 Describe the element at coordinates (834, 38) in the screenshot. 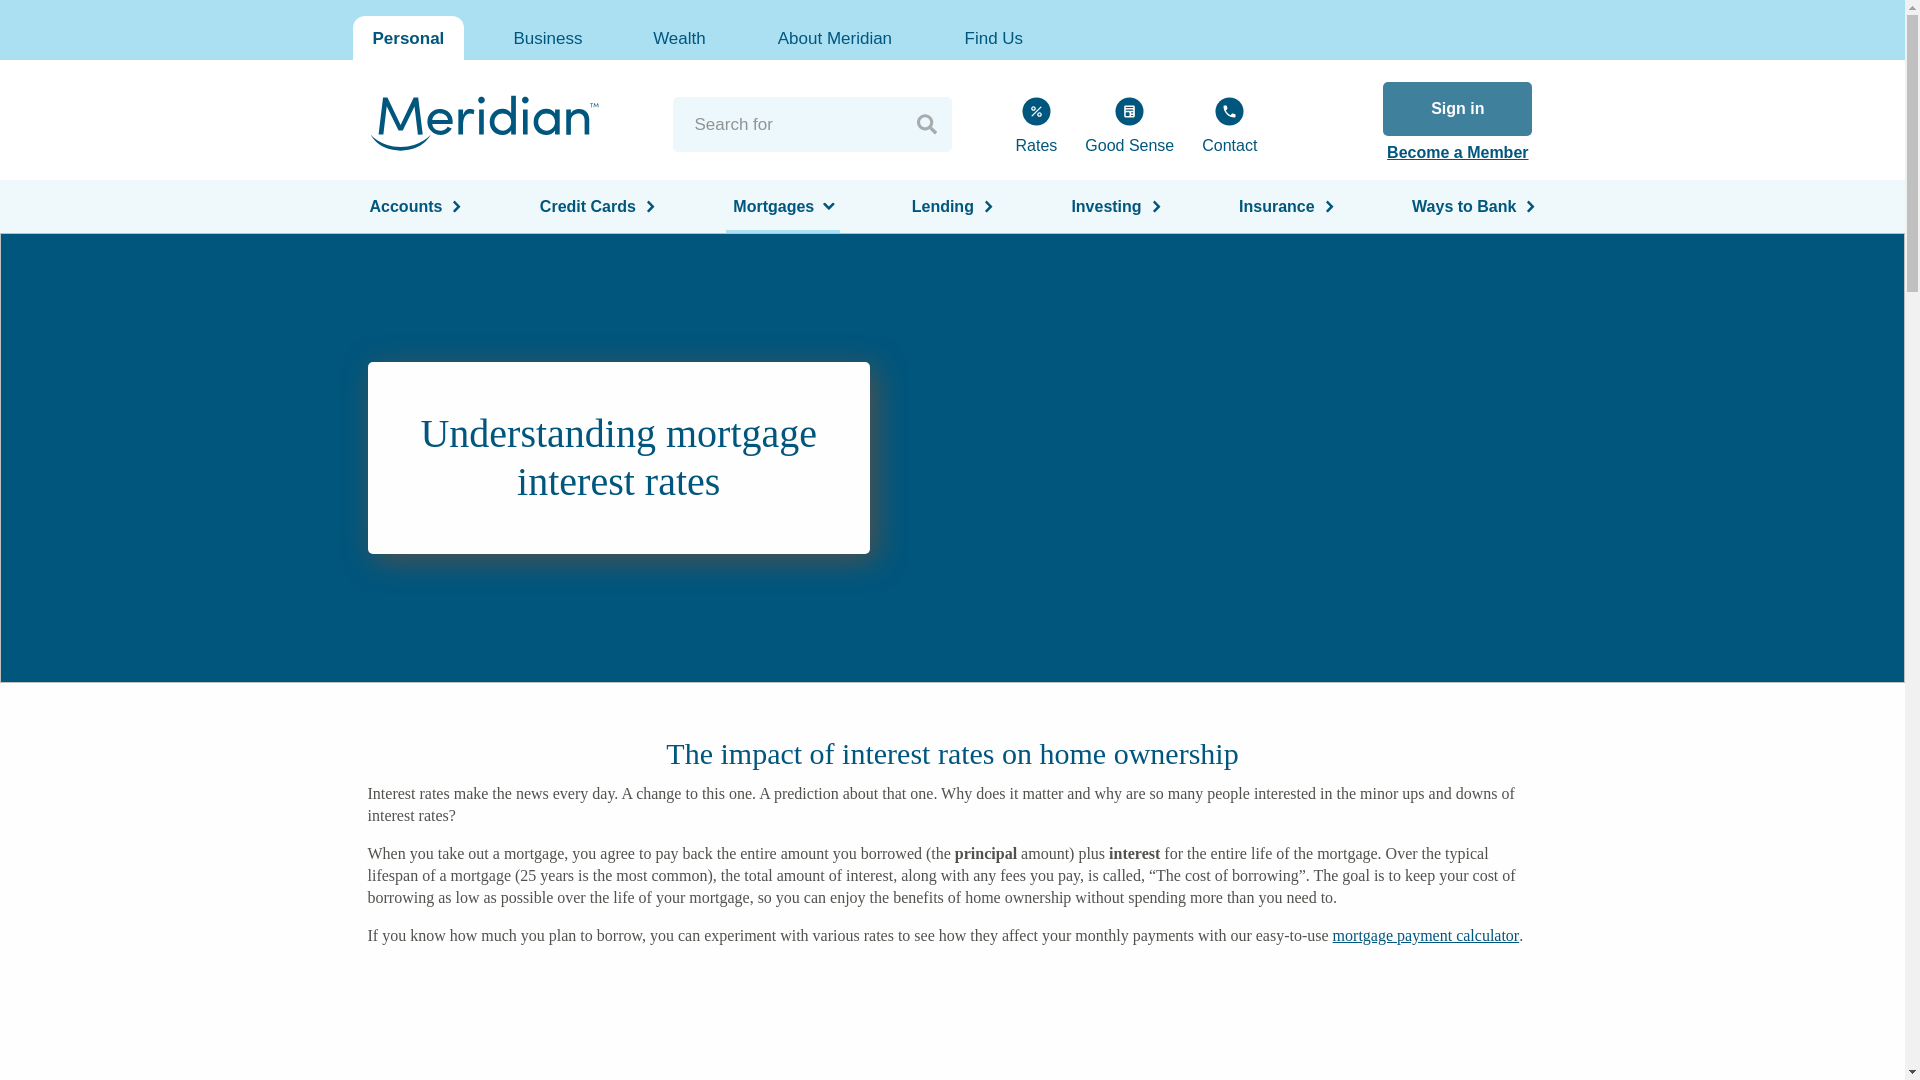

I see `About Meridian` at that location.